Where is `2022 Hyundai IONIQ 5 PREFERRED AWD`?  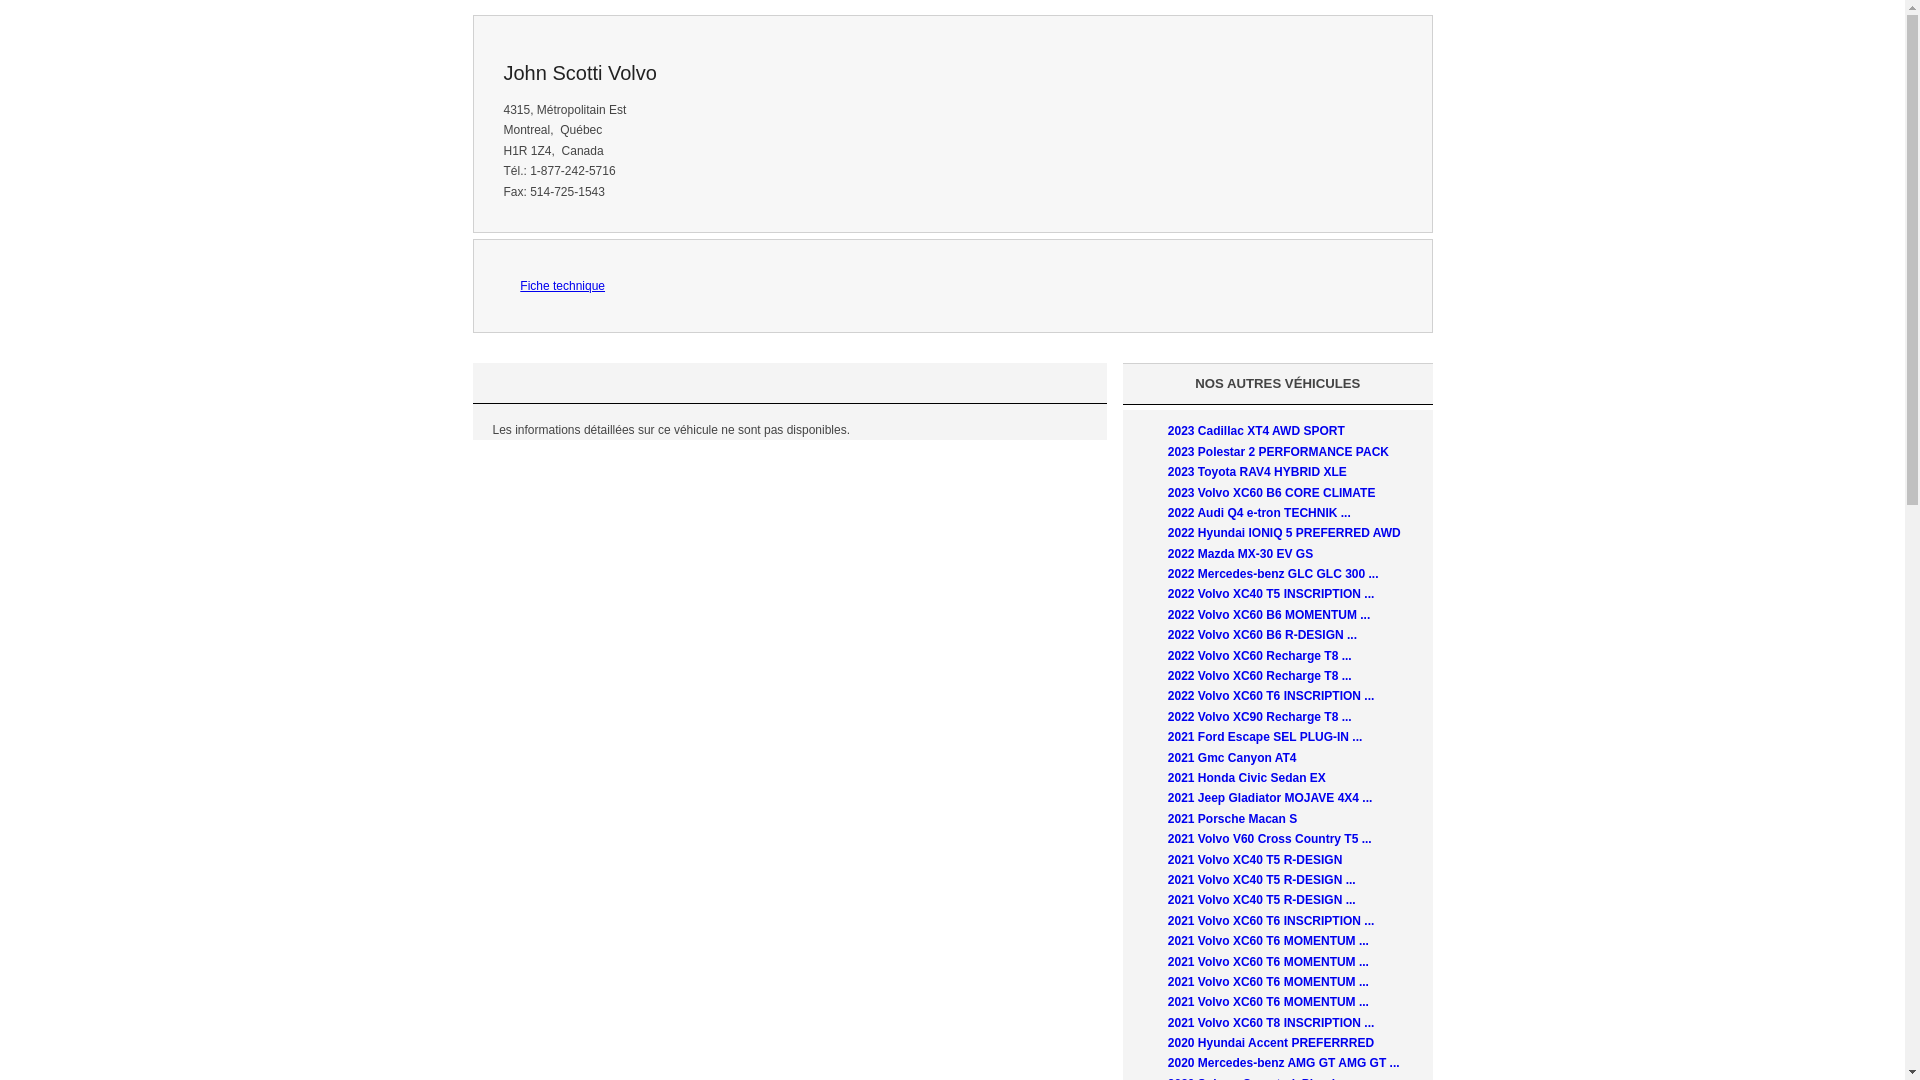
2022 Hyundai IONIQ 5 PREFERRED AWD is located at coordinates (1284, 533).